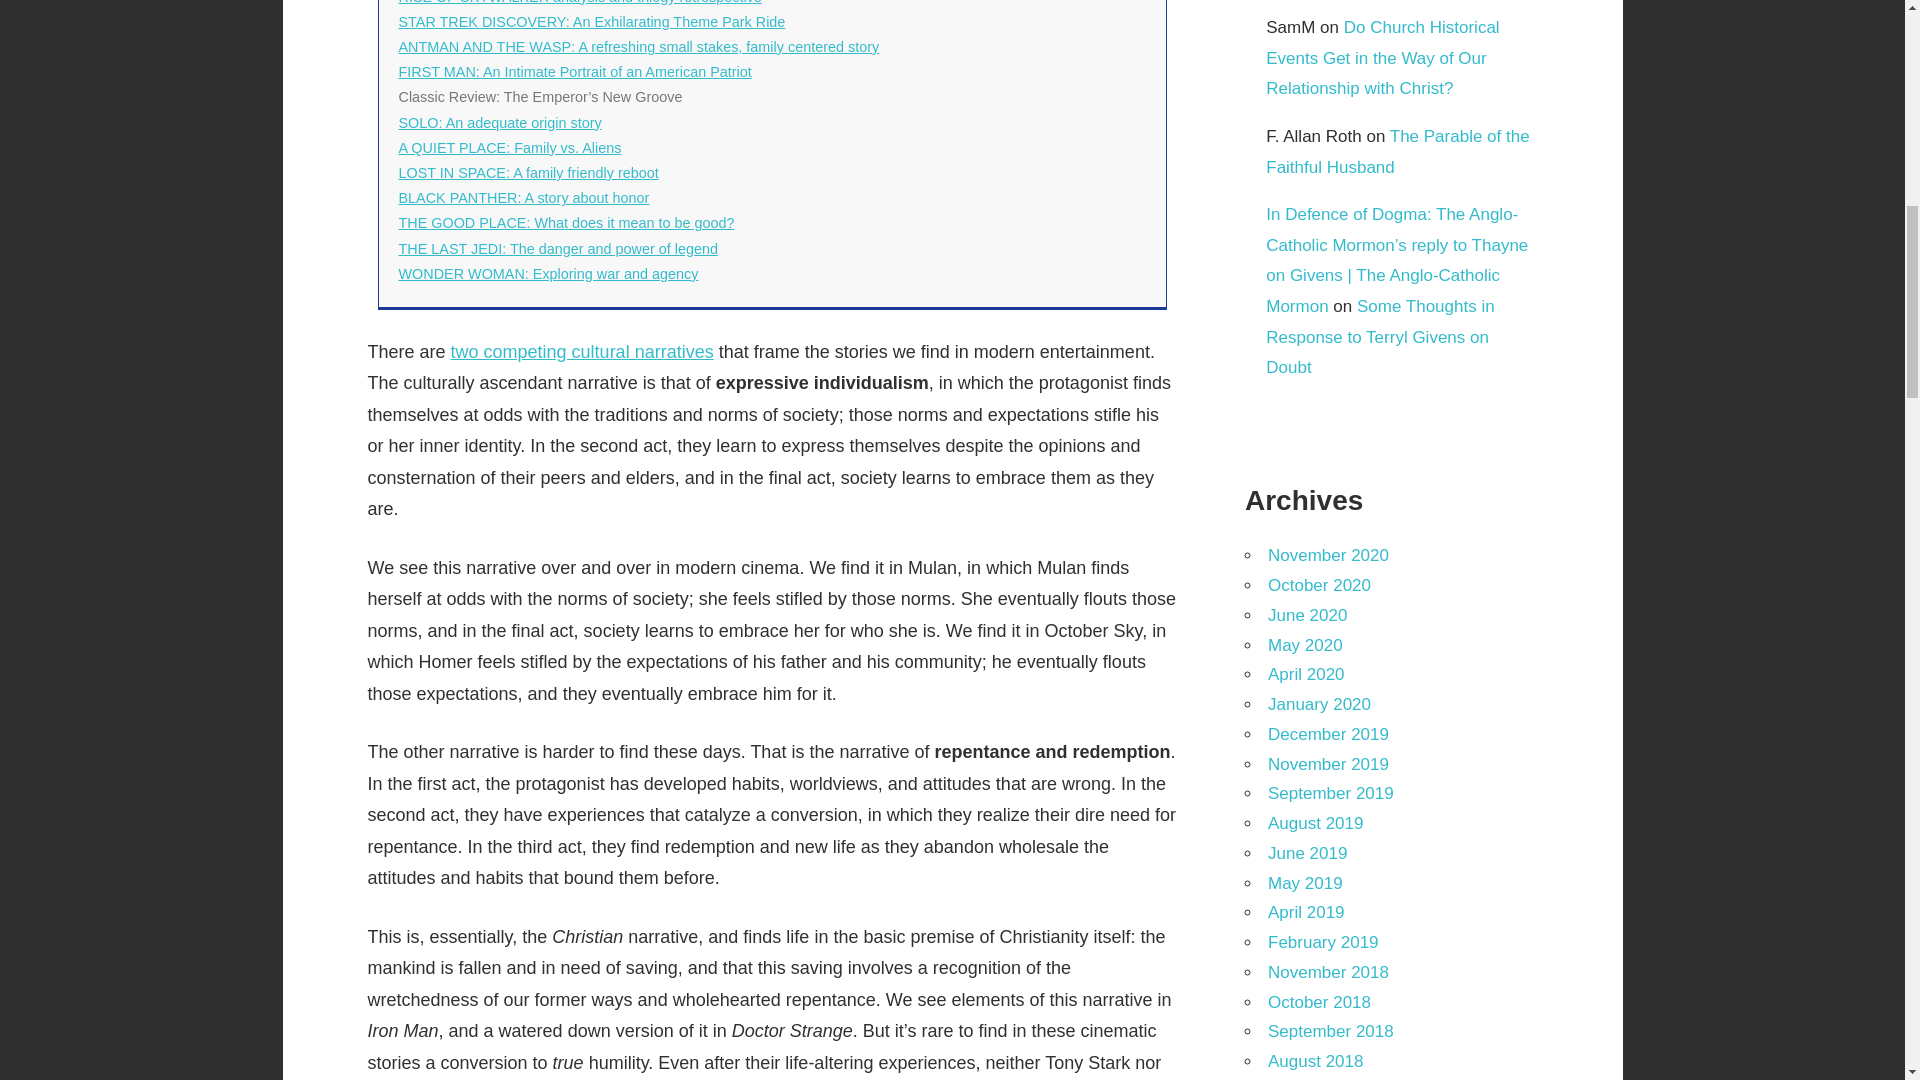 Image resolution: width=1920 pixels, height=1080 pixels. Describe the element at coordinates (548, 273) in the screenshot. I see `WONDER WOMAN: Exploring war and agency` at that location.